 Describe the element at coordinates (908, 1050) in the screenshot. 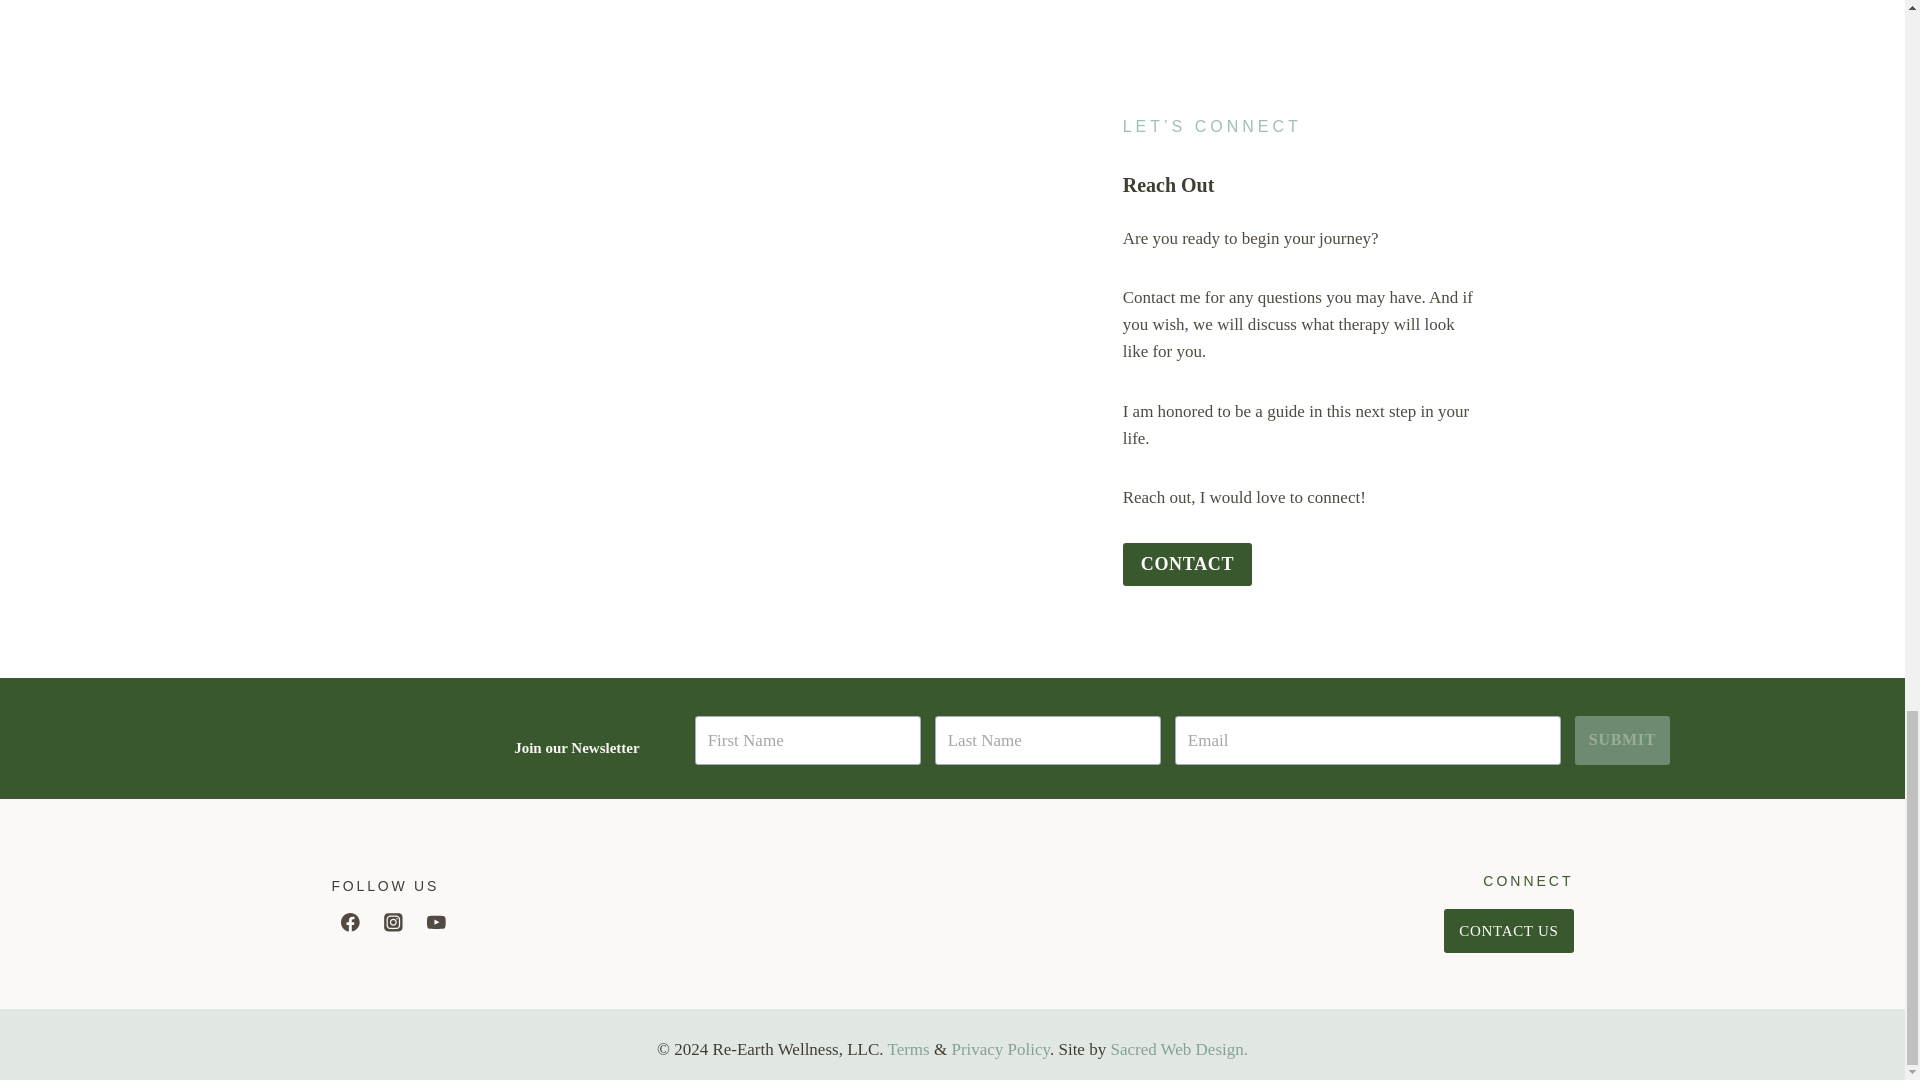

I see `Terms` at that location.